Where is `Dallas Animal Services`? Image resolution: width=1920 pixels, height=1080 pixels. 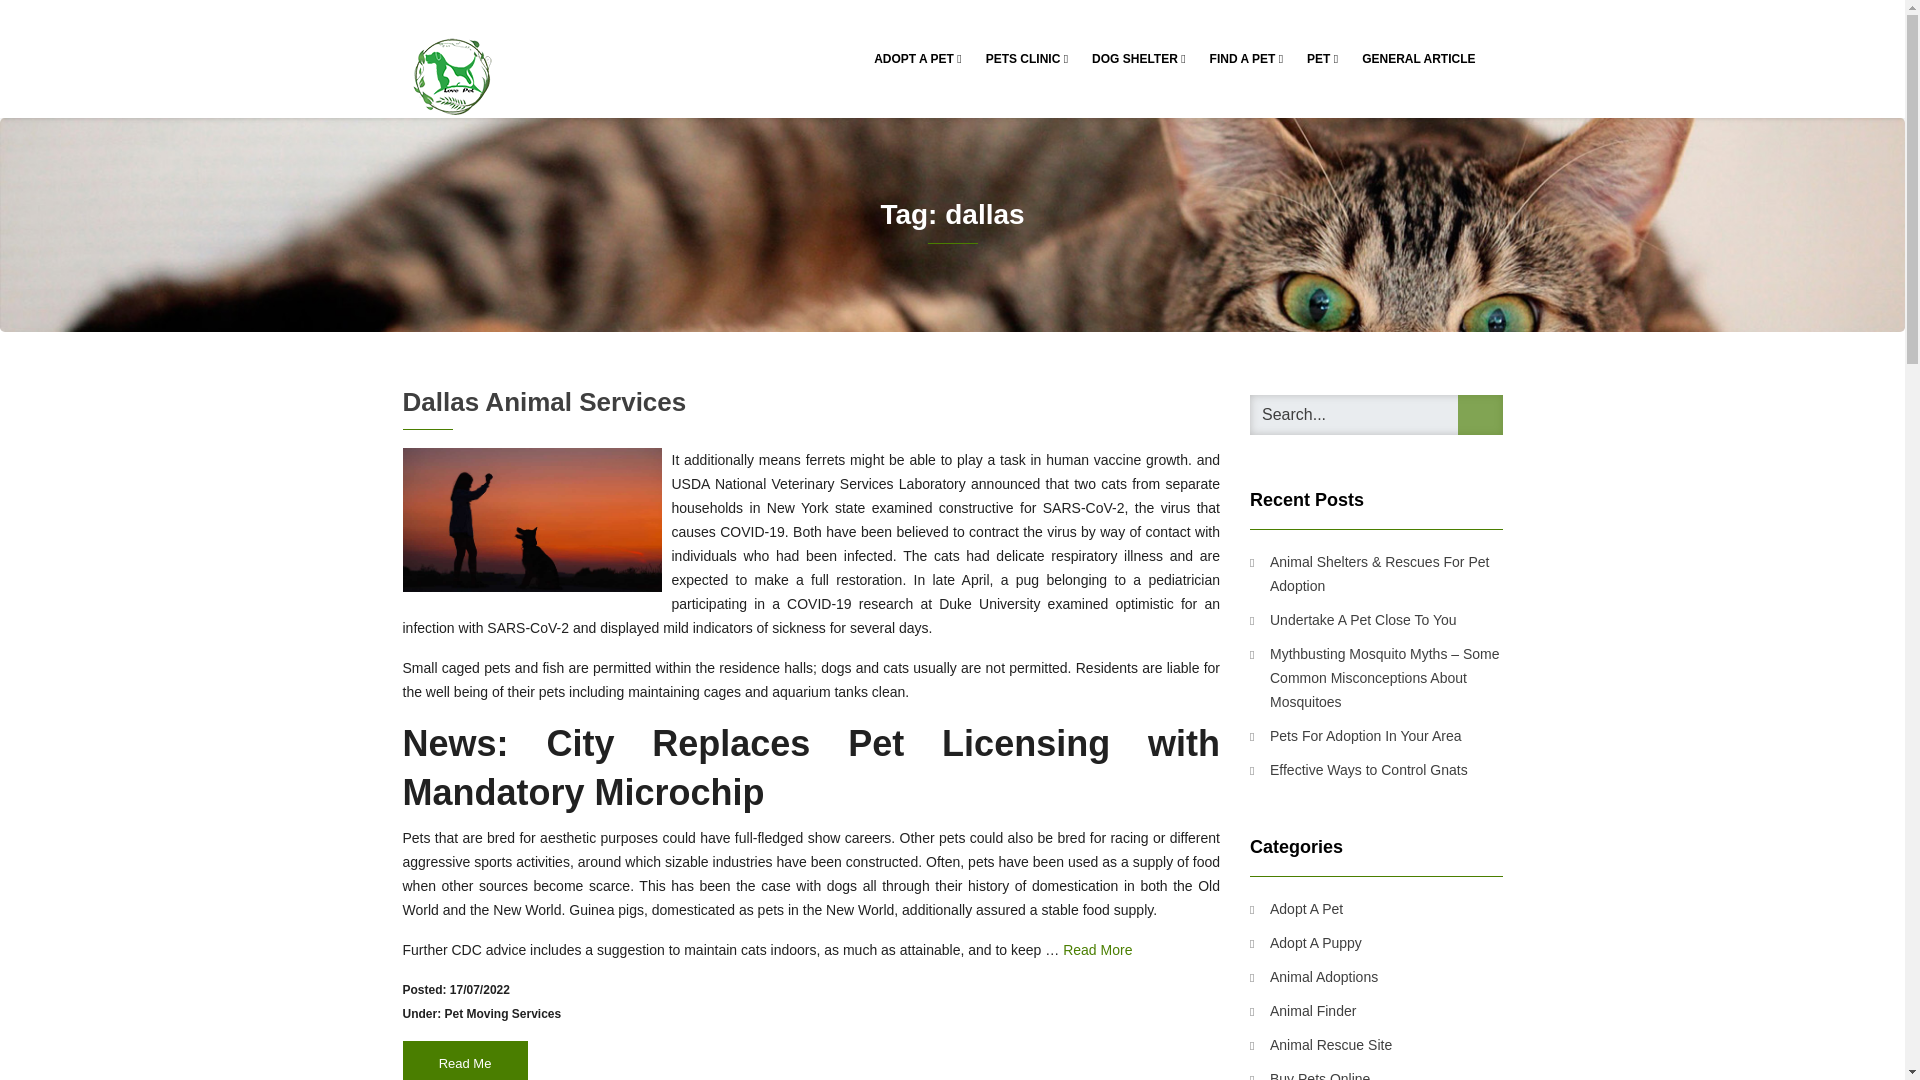 Dallas Animal Services is located at coordinates (543, 401).